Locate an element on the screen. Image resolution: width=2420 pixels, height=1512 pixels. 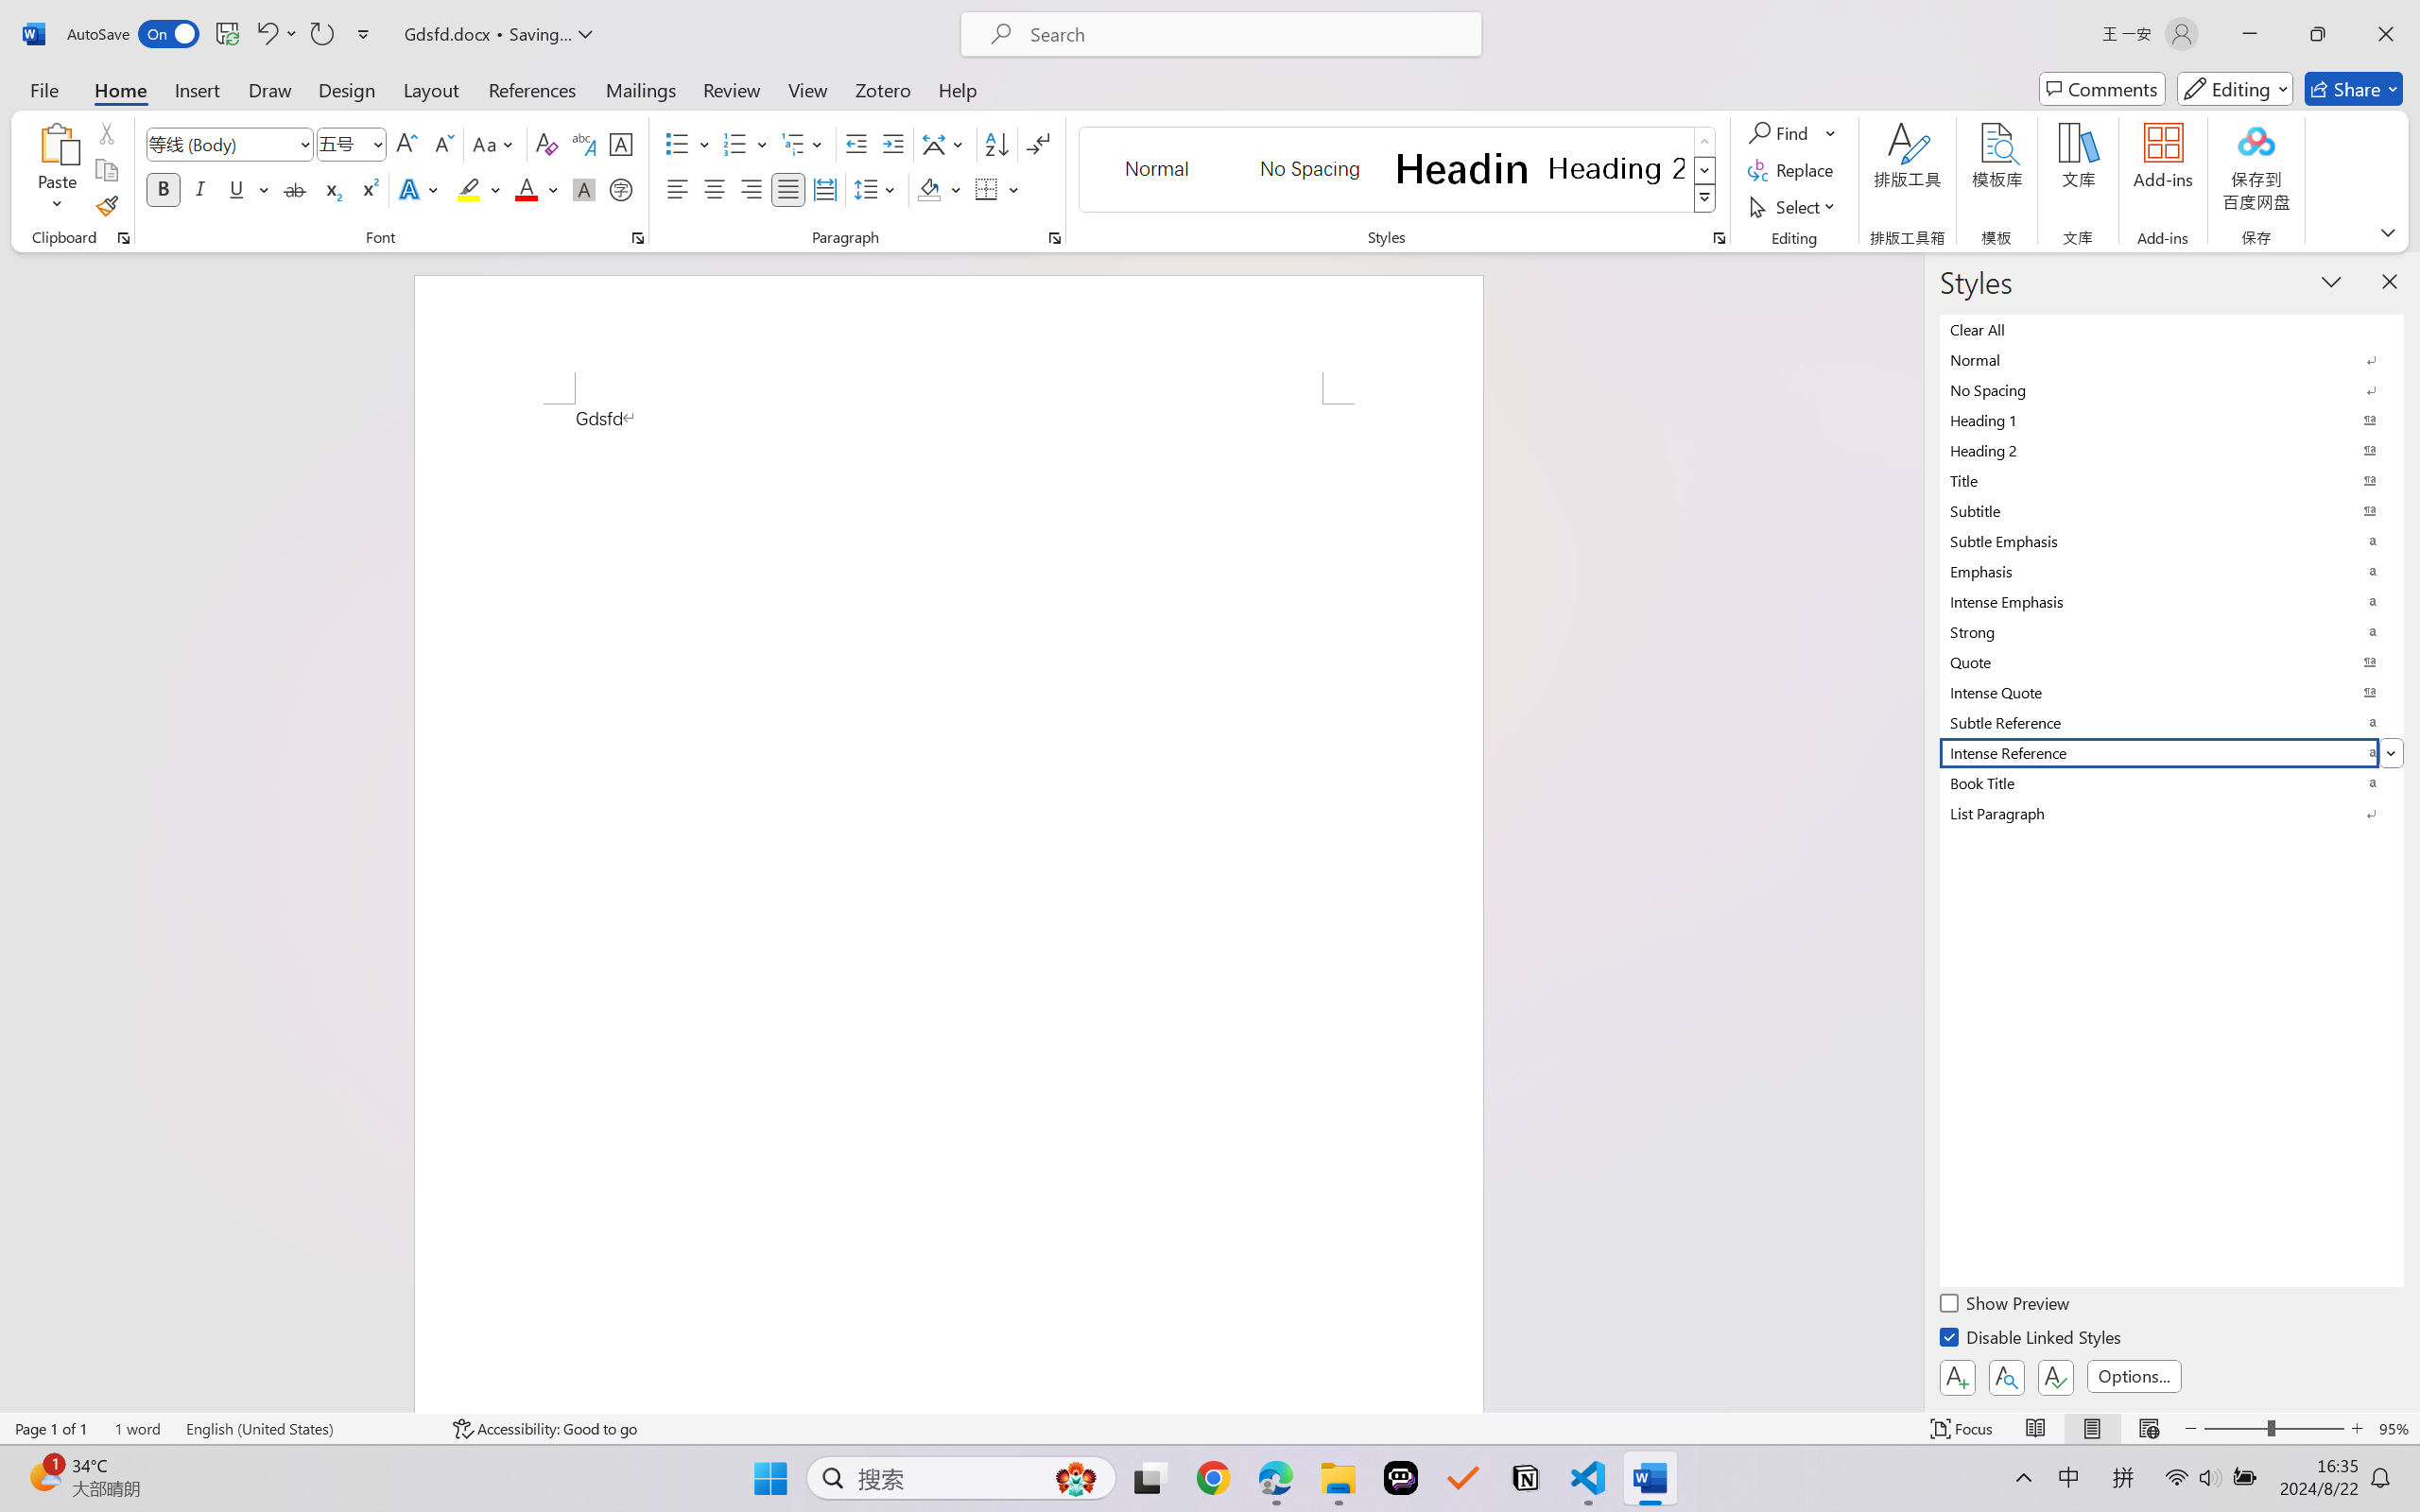
Format Painter is located at coordinates (106, 206).